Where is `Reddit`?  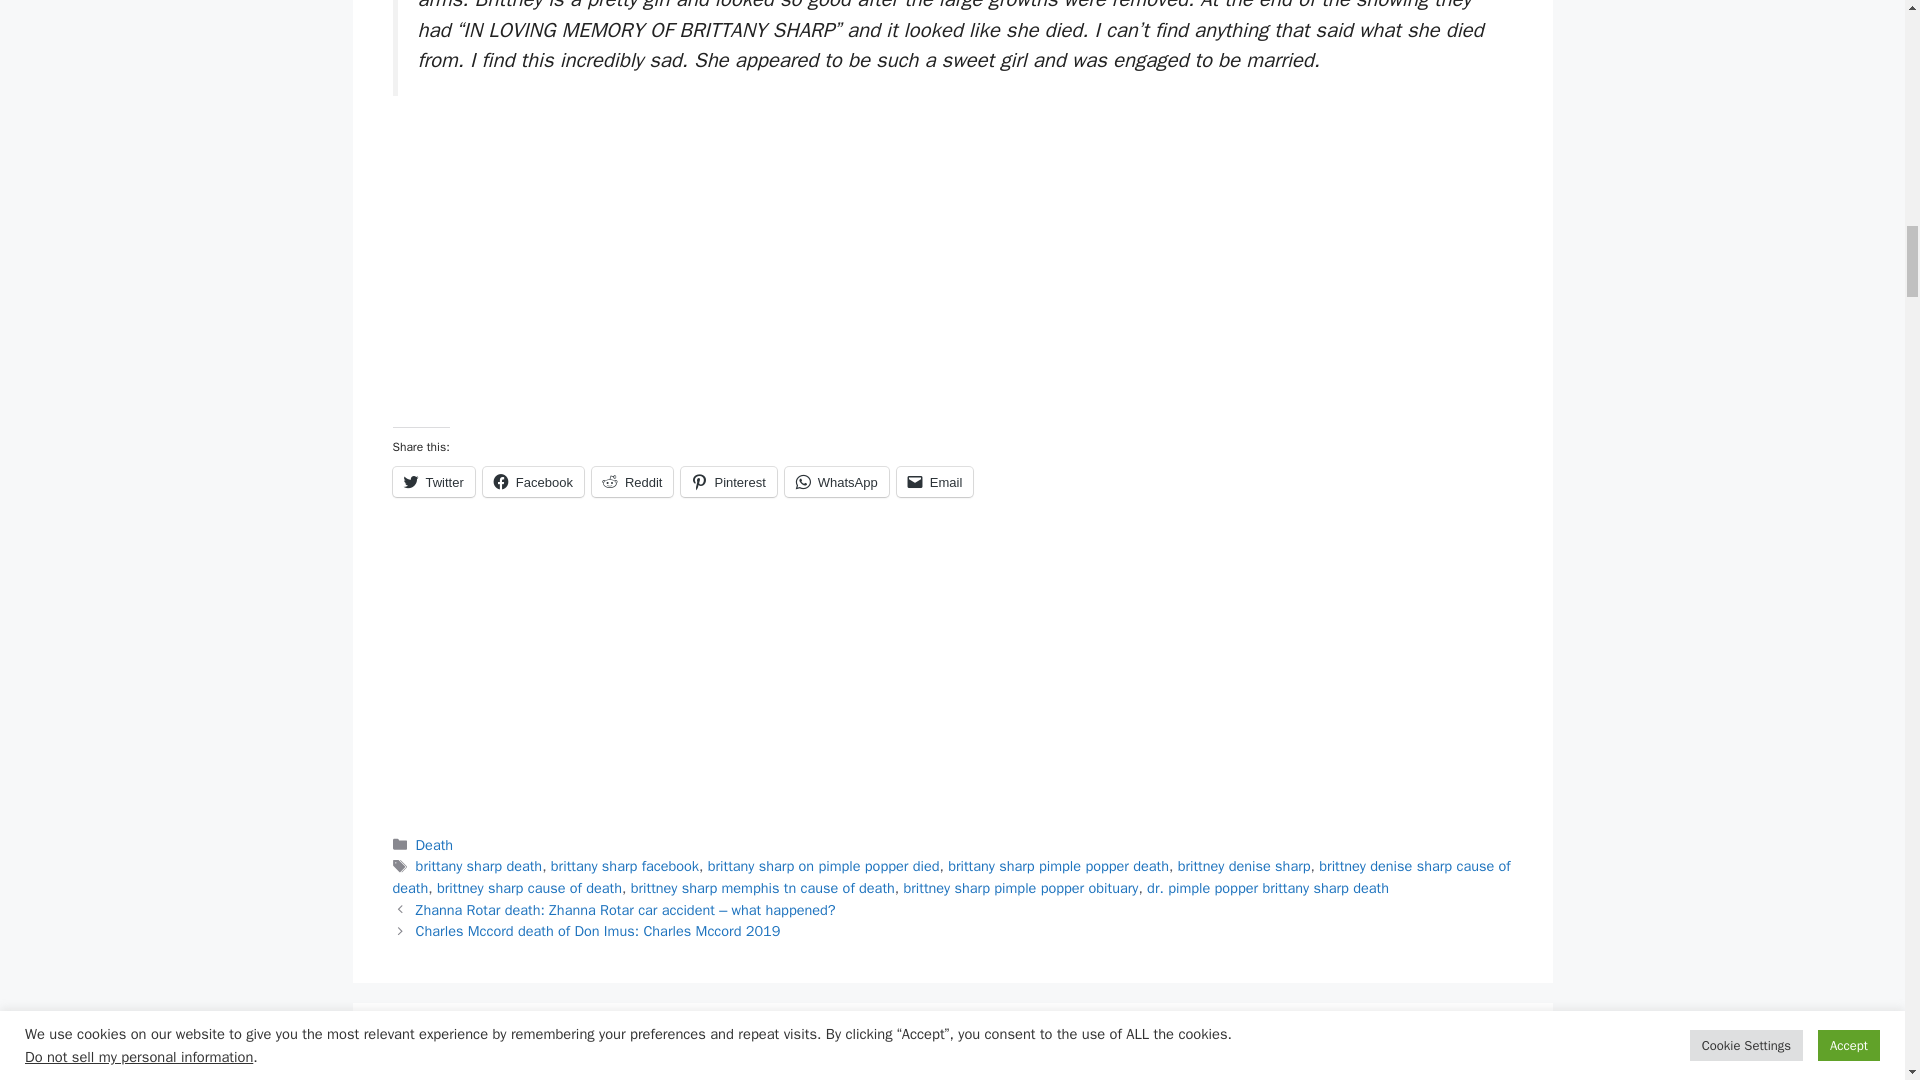 Reddit is located at coordinates (632, 481).